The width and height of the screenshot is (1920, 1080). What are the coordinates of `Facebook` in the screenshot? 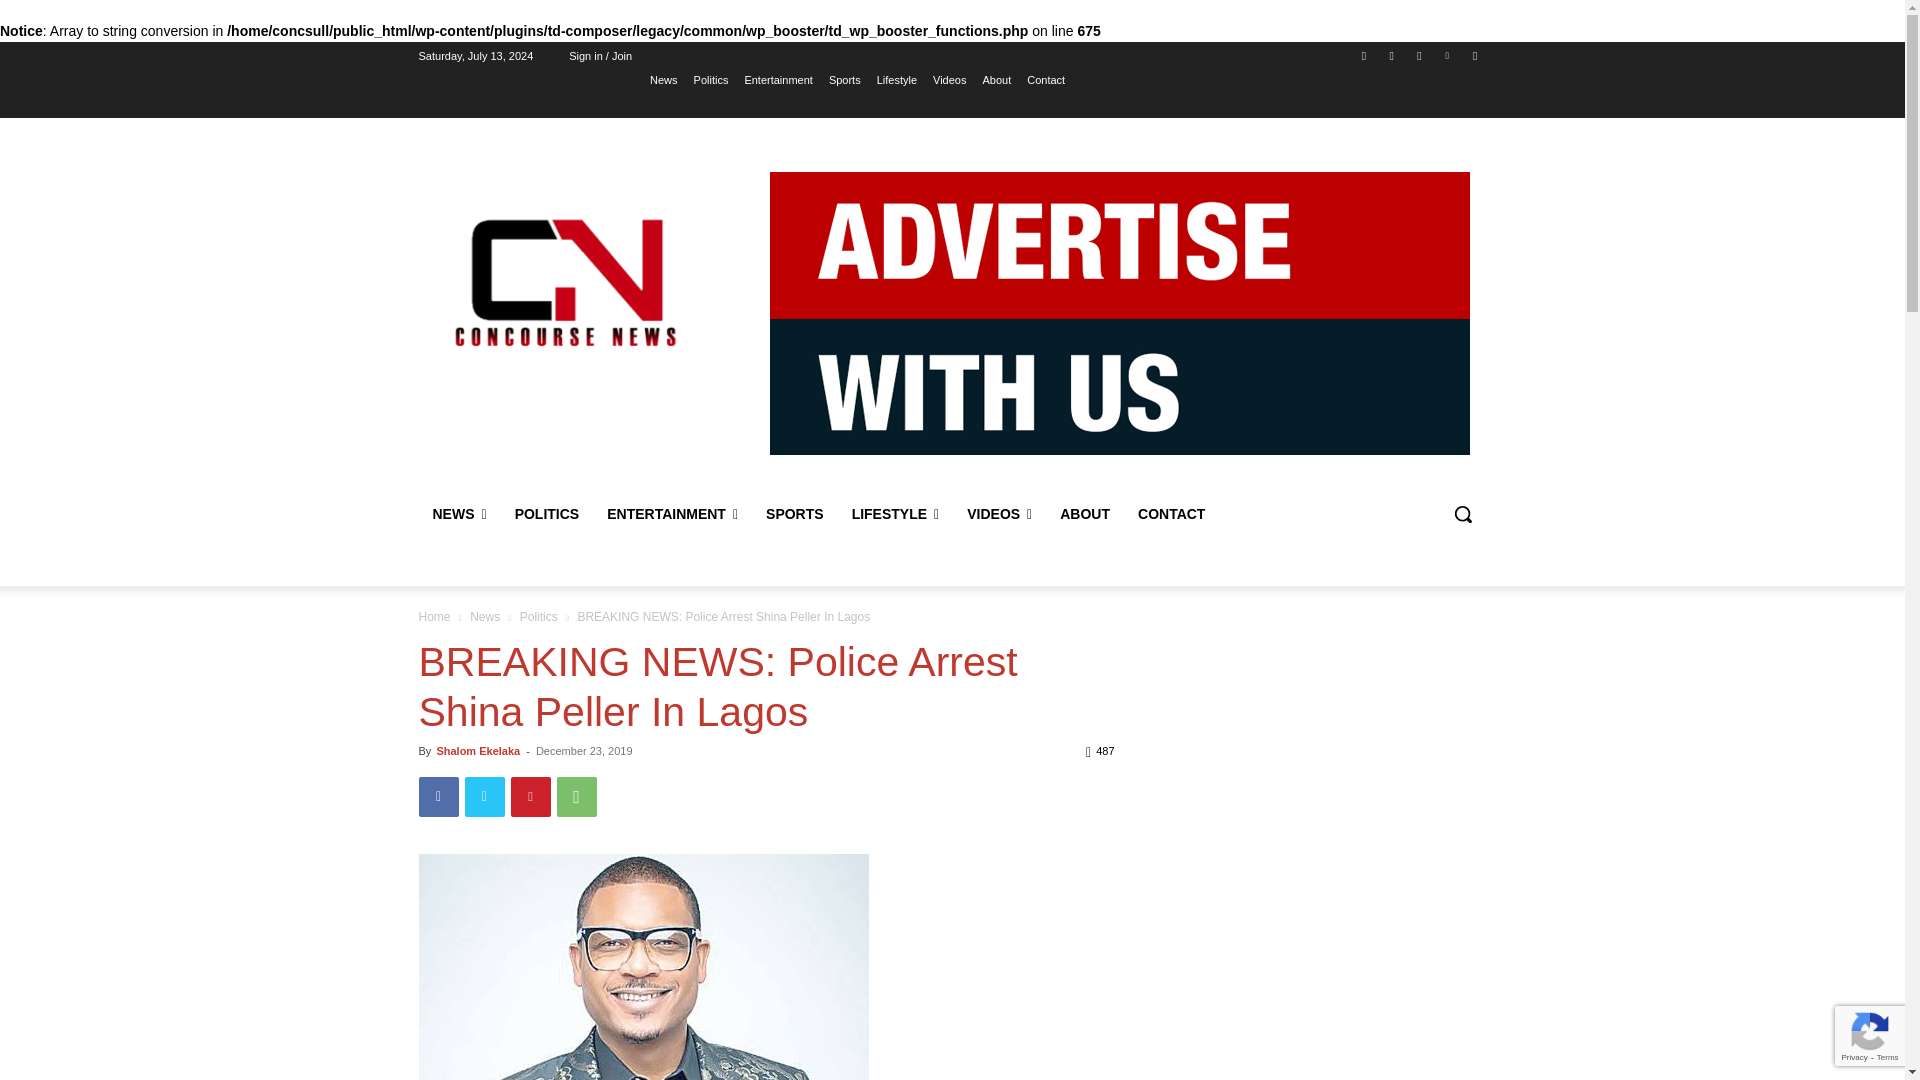 It's located at (1364, 55).